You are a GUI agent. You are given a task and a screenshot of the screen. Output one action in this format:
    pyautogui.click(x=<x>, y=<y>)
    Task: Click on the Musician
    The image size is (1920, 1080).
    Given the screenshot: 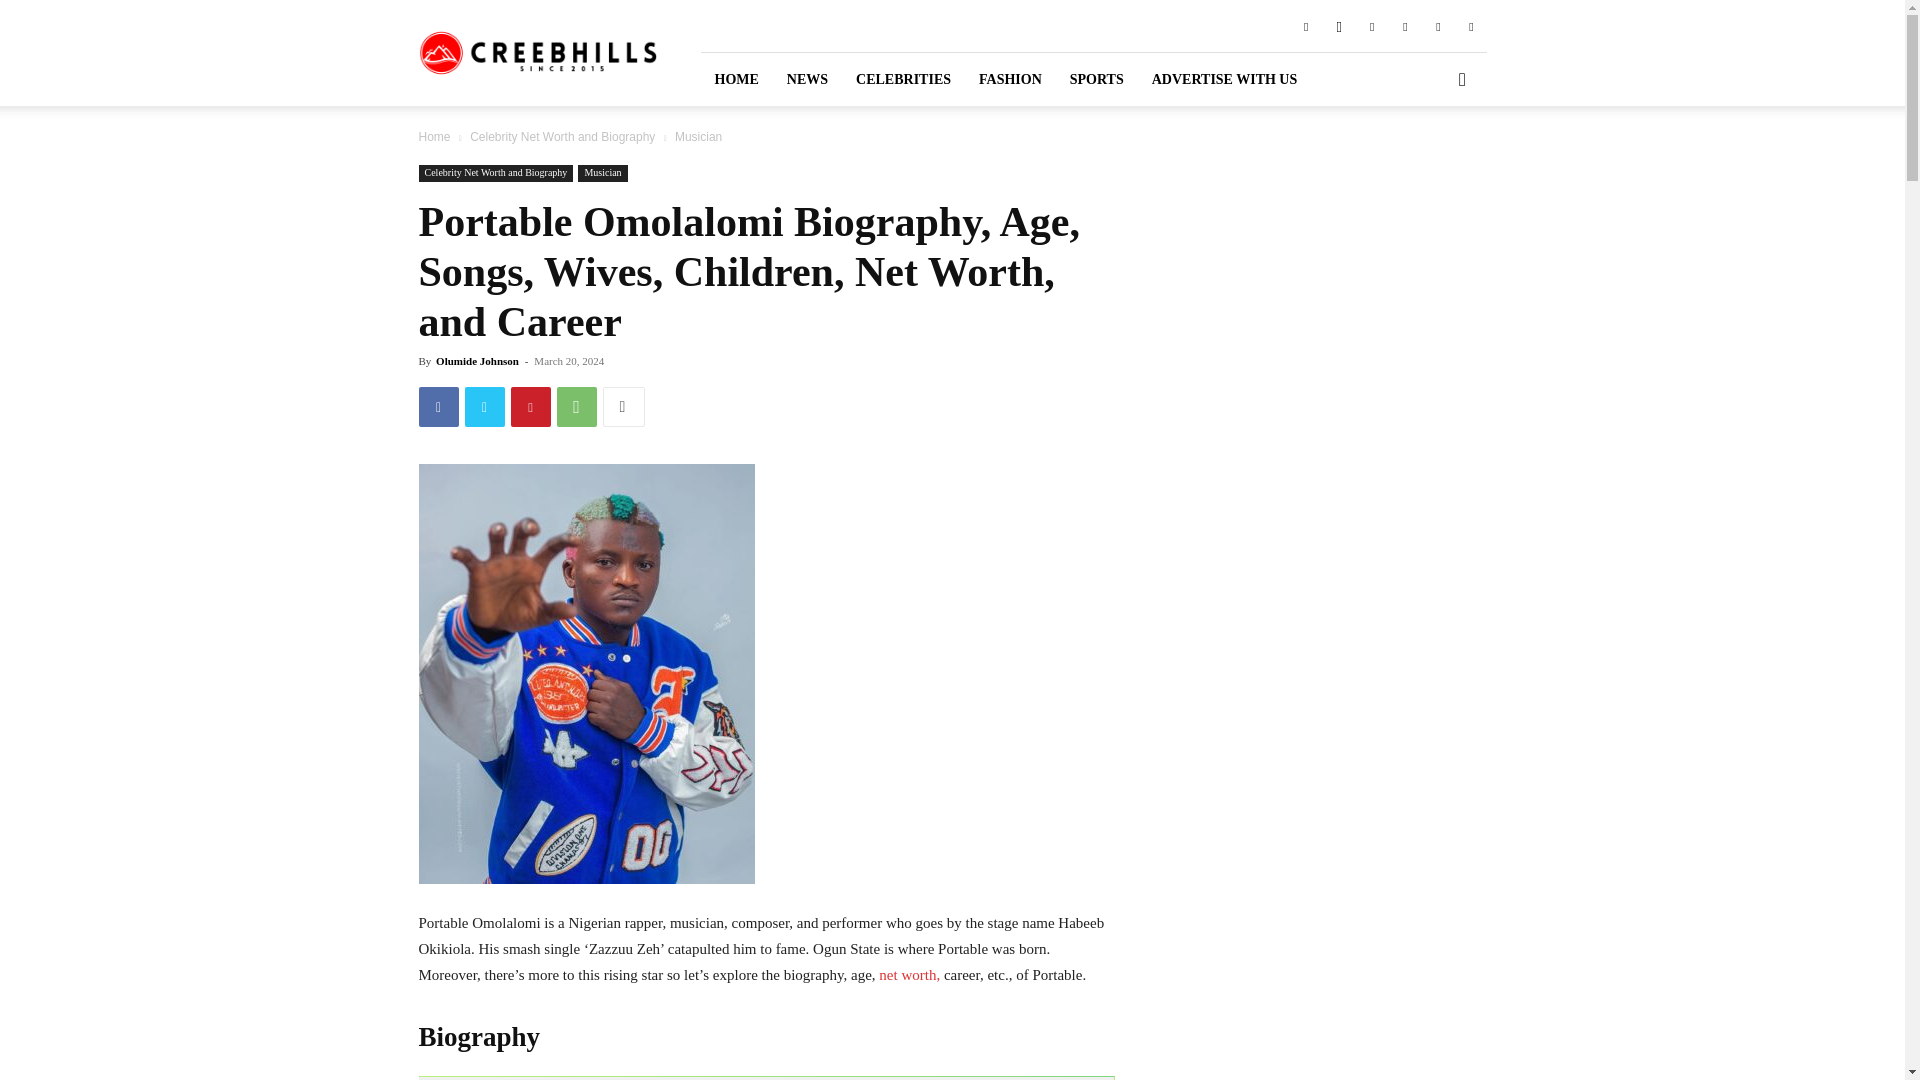 What is the action you would take?
    pyautogui.click(x=602, y=174)
    